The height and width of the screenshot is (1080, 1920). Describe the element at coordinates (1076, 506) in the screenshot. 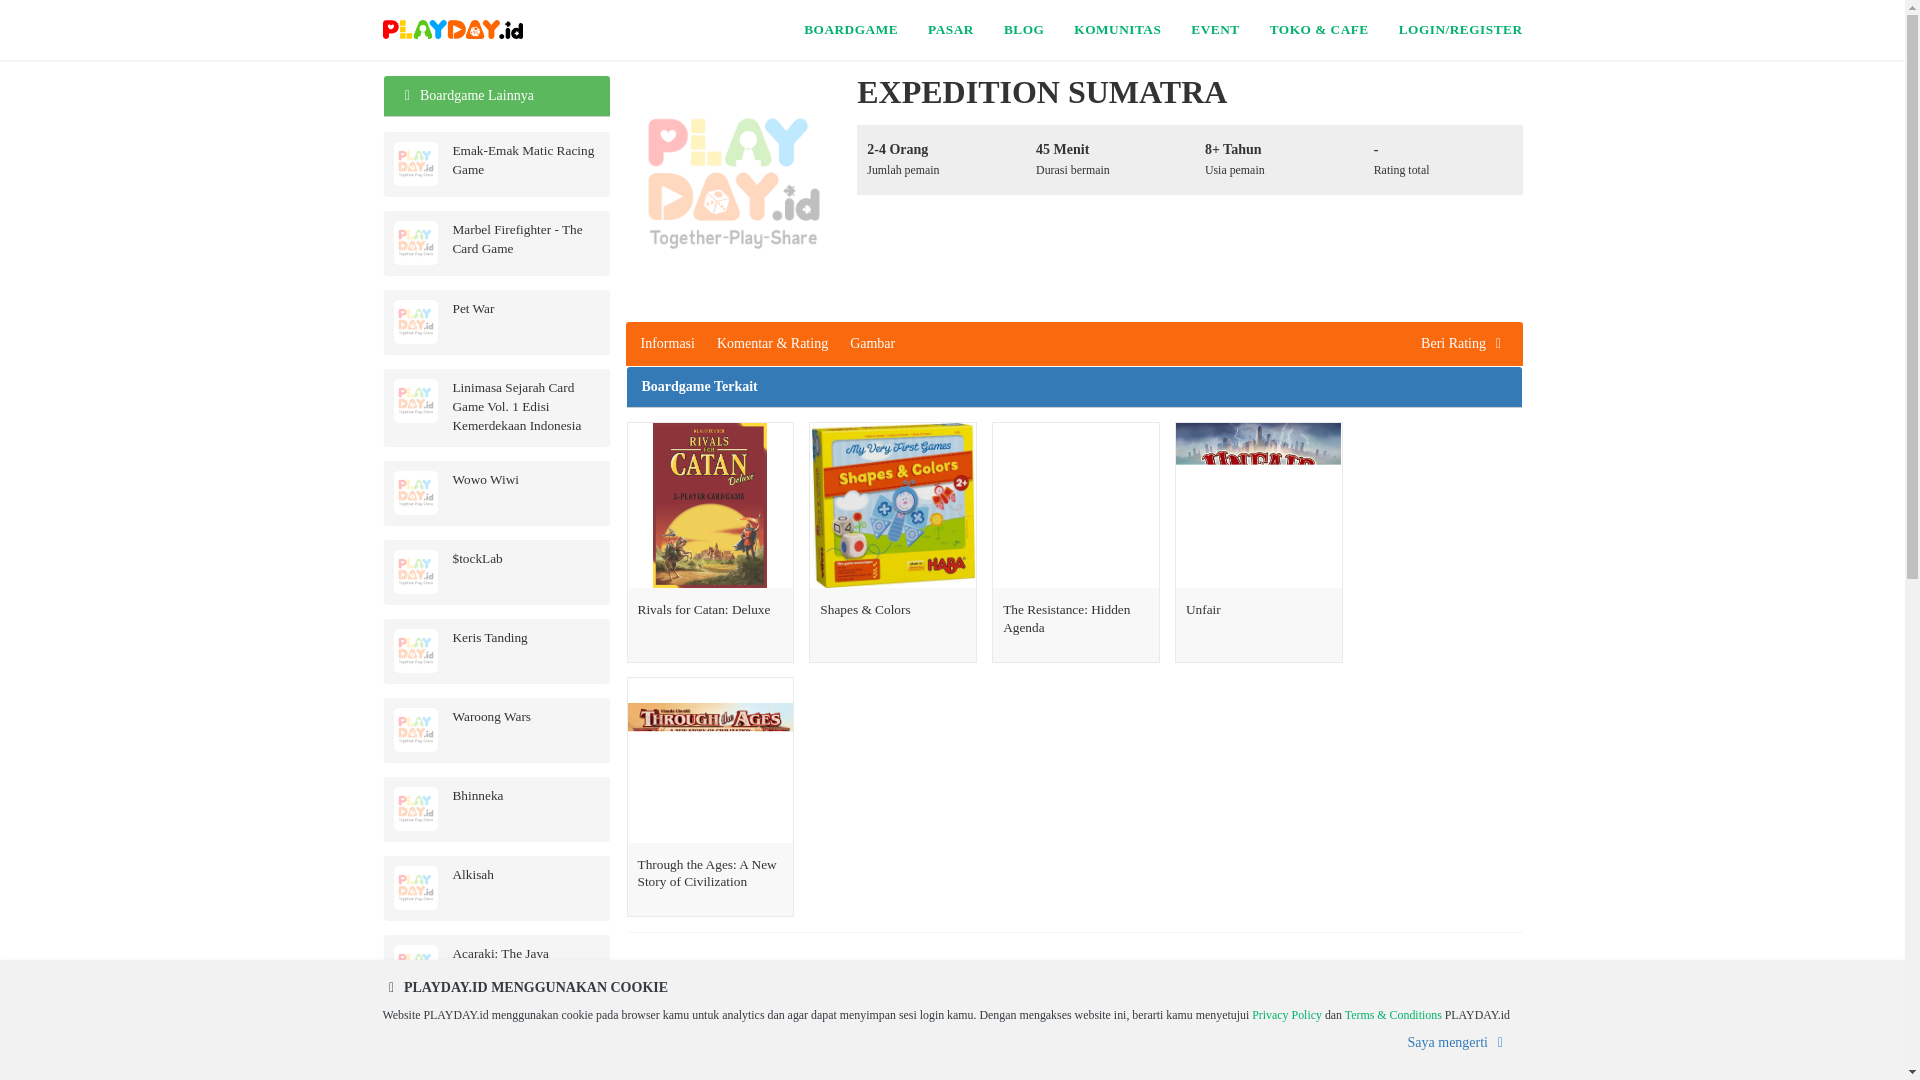

I see `The Resistance: Hidden Agenda` at that location.